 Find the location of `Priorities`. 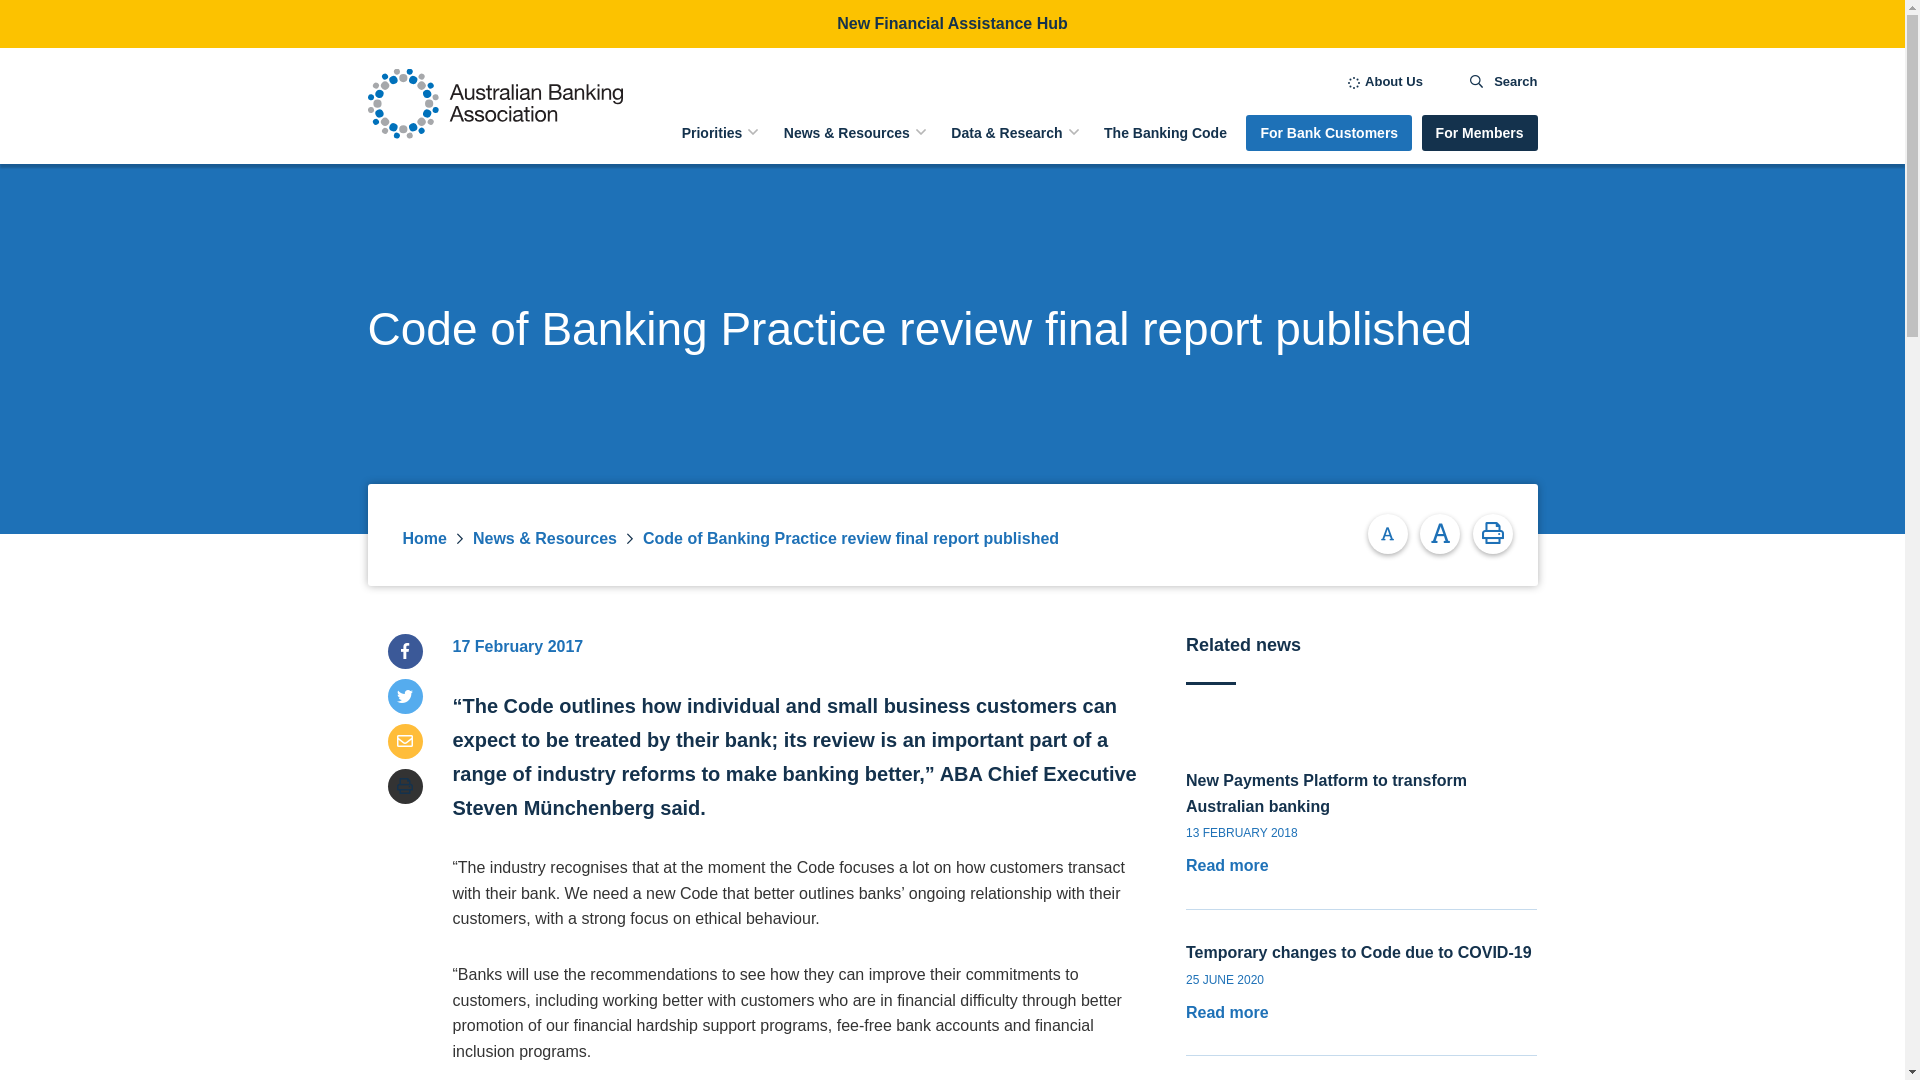

Priorities is located at coordinates (712, 136).